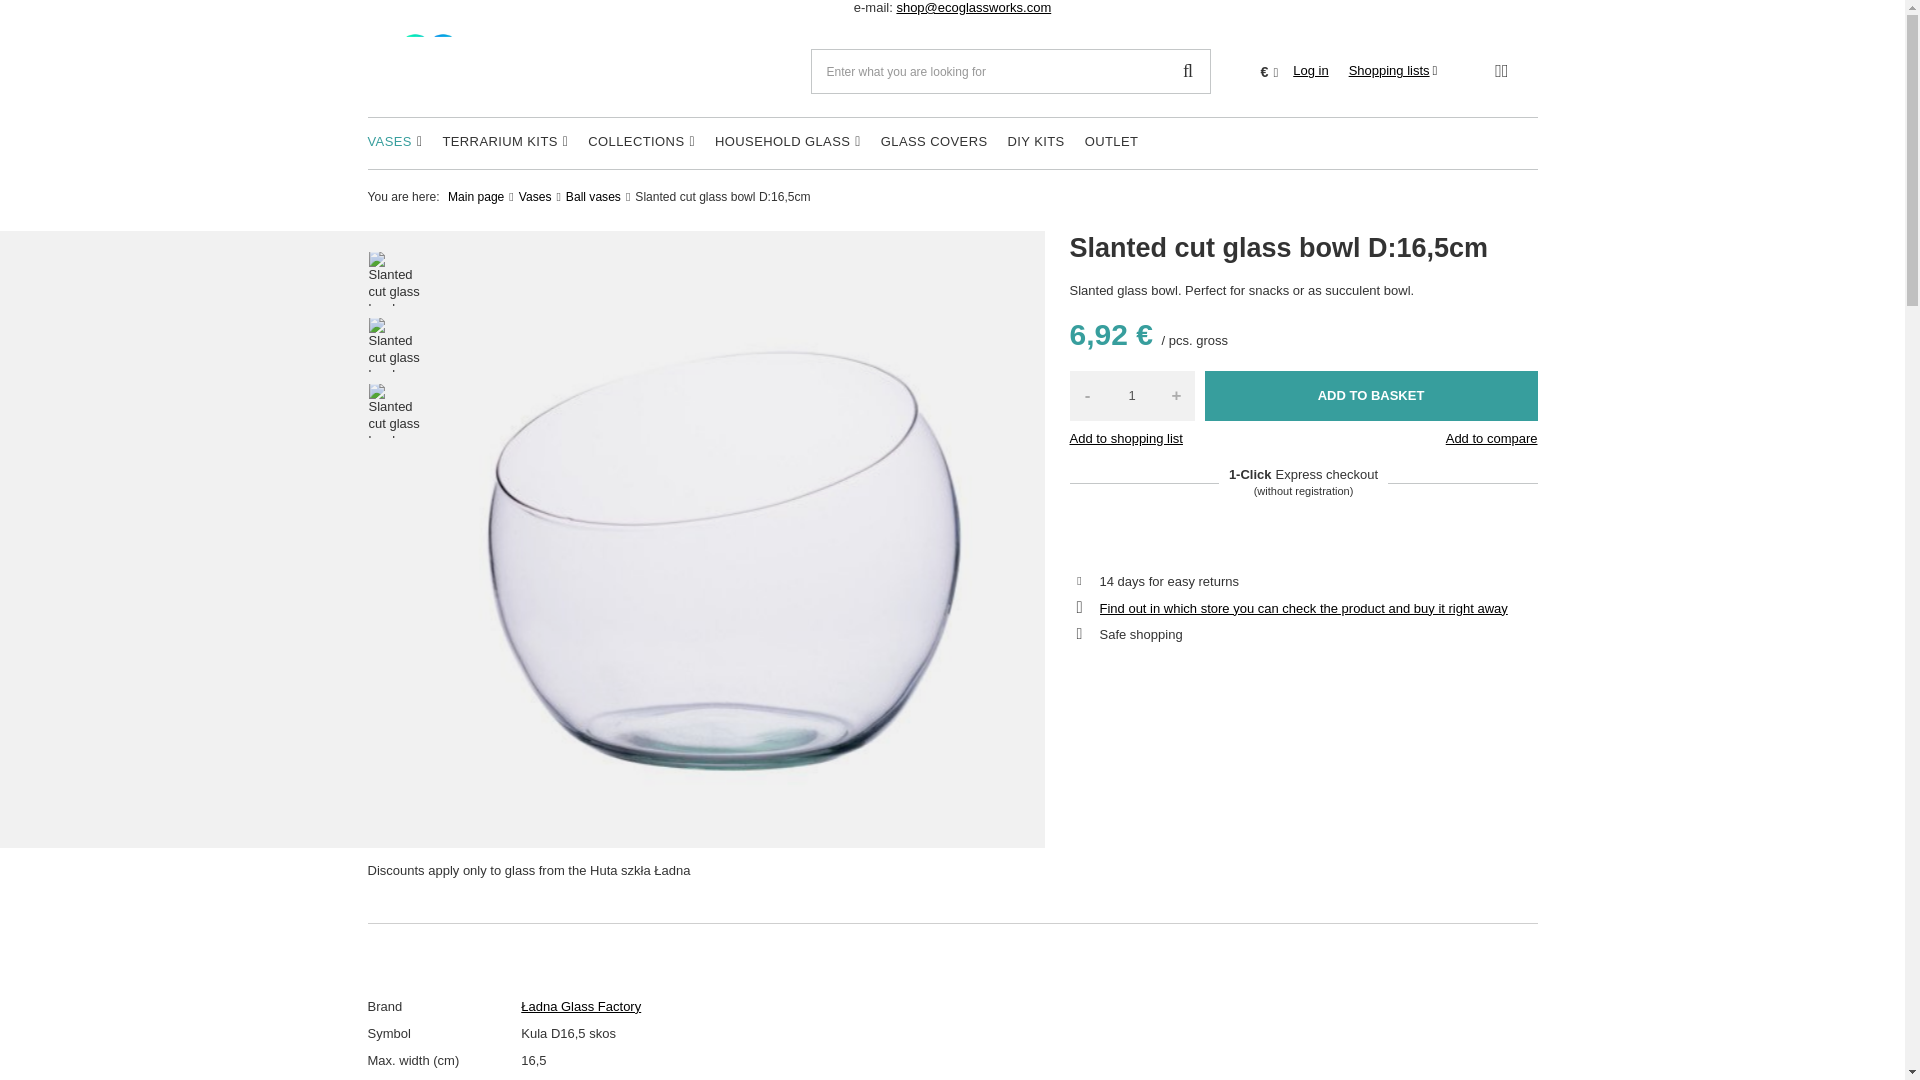  What do you see at coordinates (640, 143) in the screenshot?
I see `Collections` at bounding box center [640, 143].